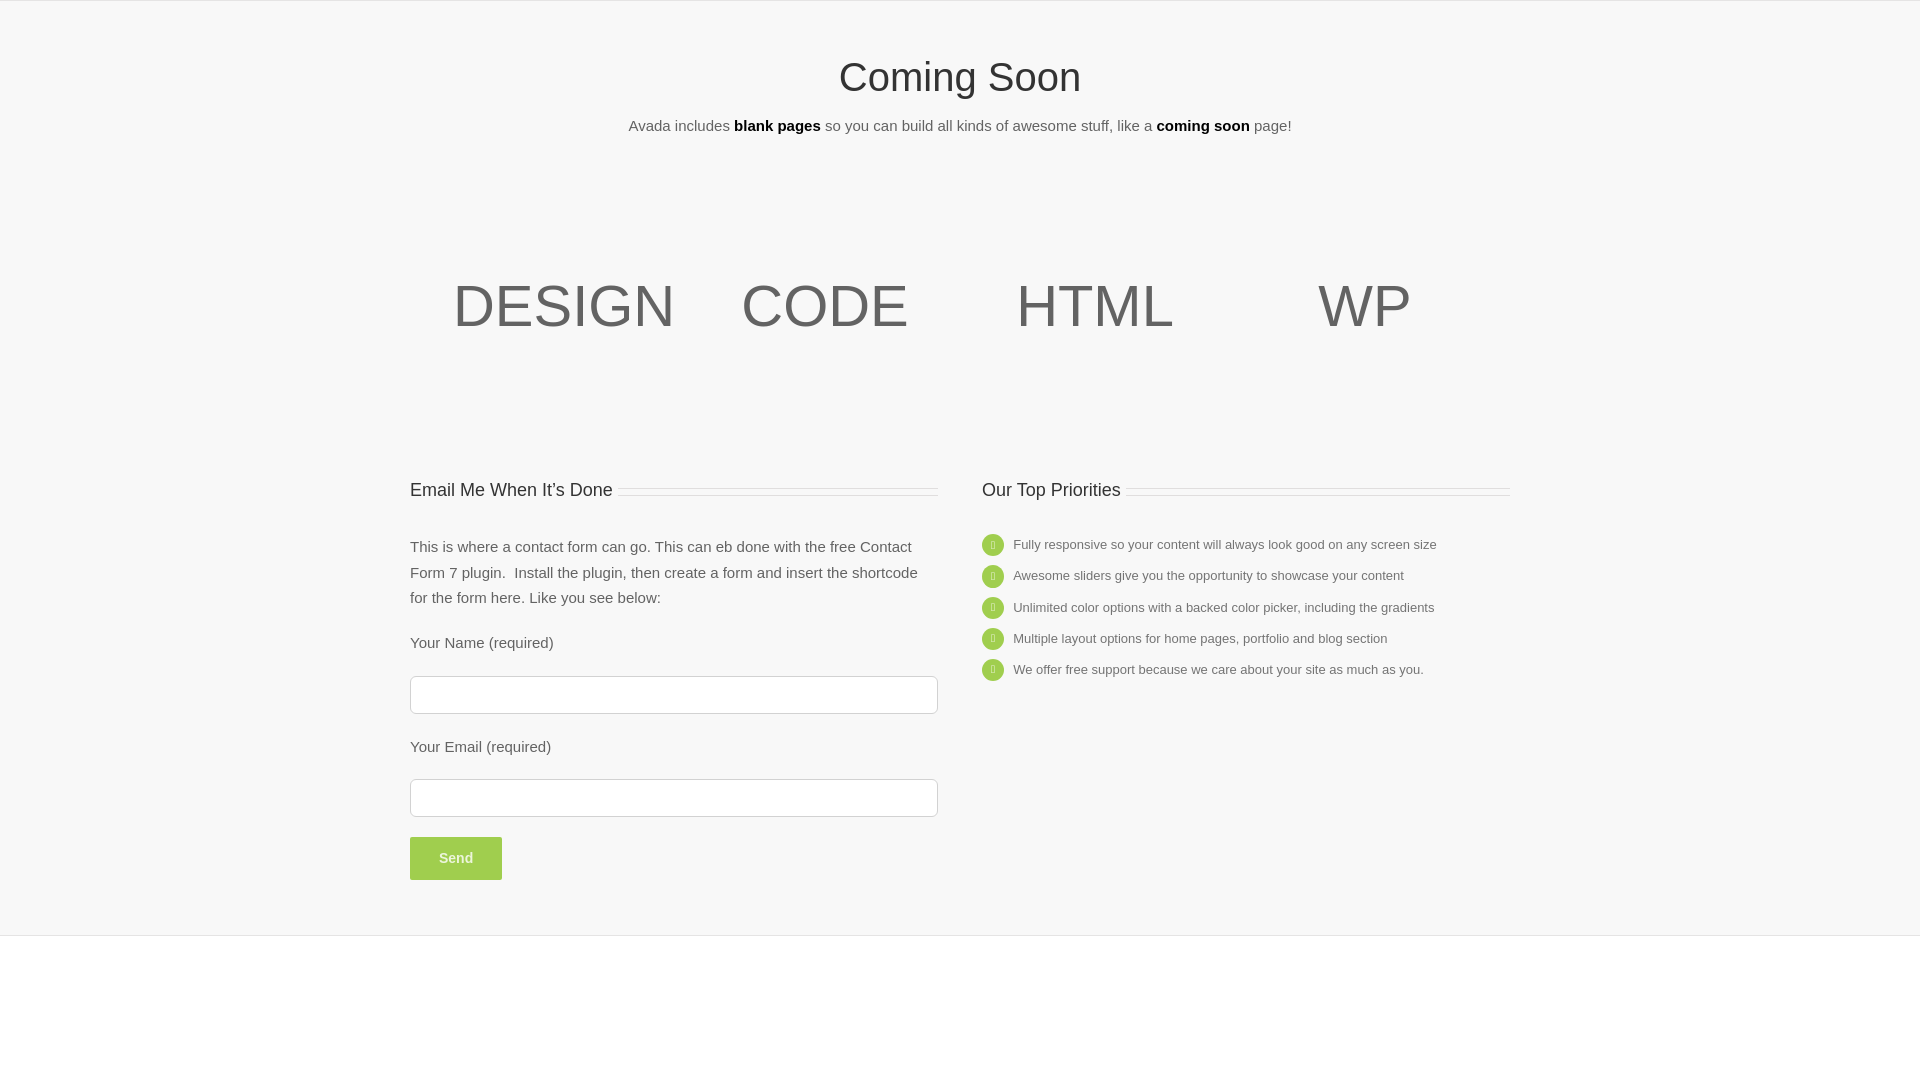 The width and height of the screenshot is (1920, 1080). Describe the element at coordinates (777, 124) in the screenshot. I see `Versatile!` at that location.